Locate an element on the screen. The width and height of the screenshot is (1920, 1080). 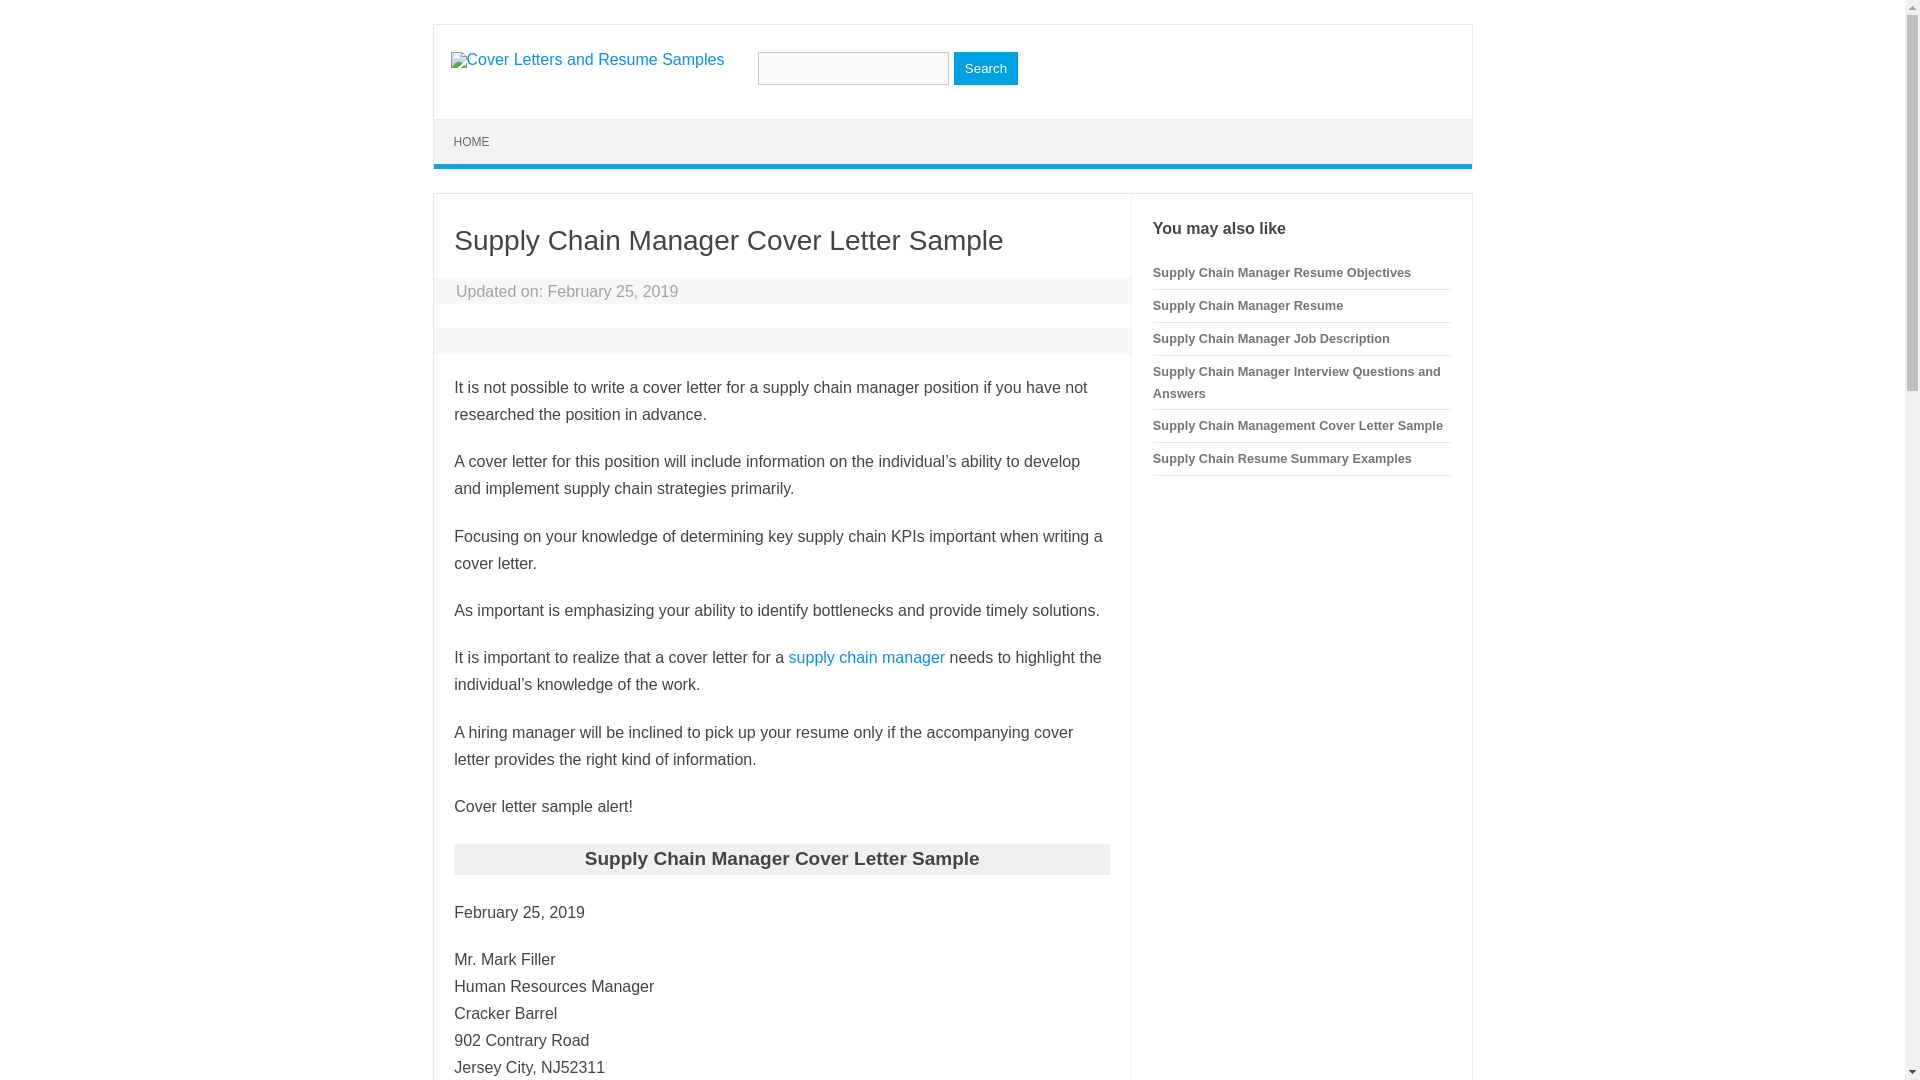
Supply Chain Manager Interview Questions and Answers is located at coordinates (1297, 382).